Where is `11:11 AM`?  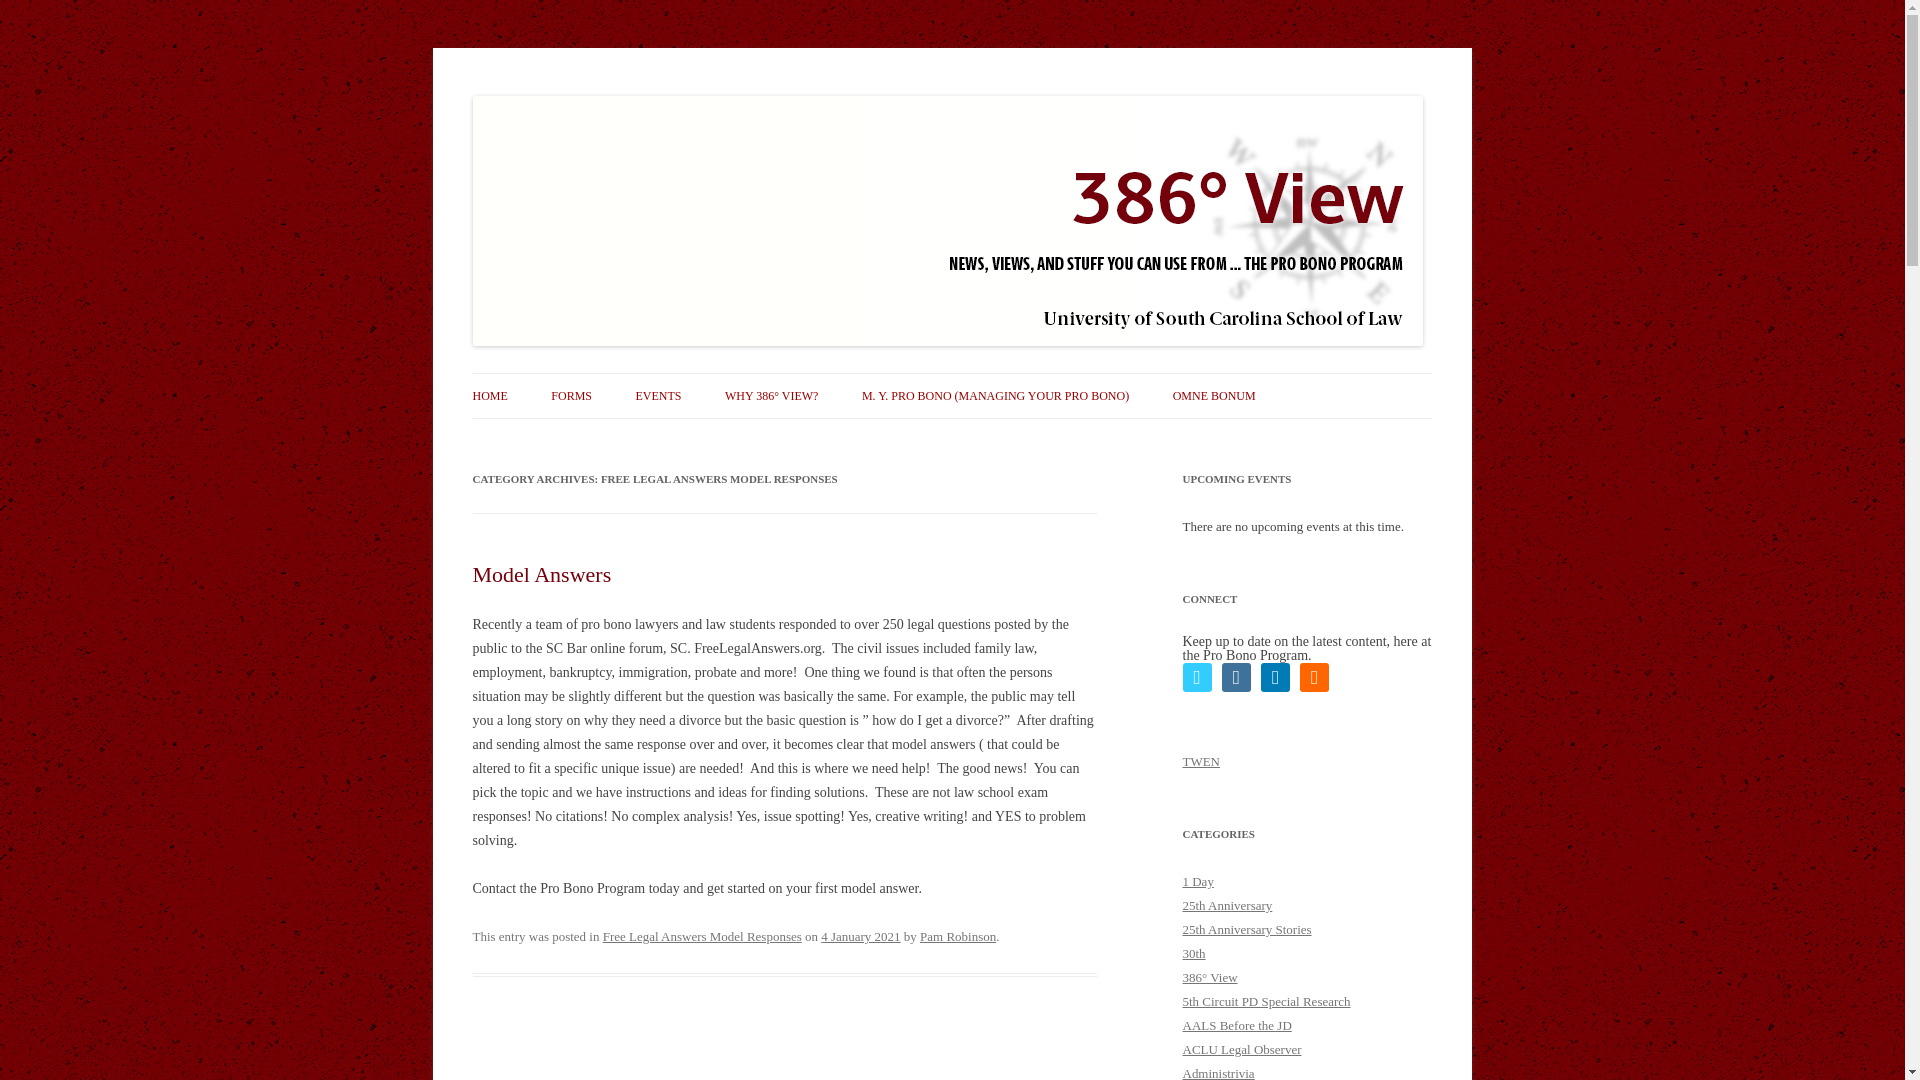 11:11 AM is located at coordinates (860, 936).